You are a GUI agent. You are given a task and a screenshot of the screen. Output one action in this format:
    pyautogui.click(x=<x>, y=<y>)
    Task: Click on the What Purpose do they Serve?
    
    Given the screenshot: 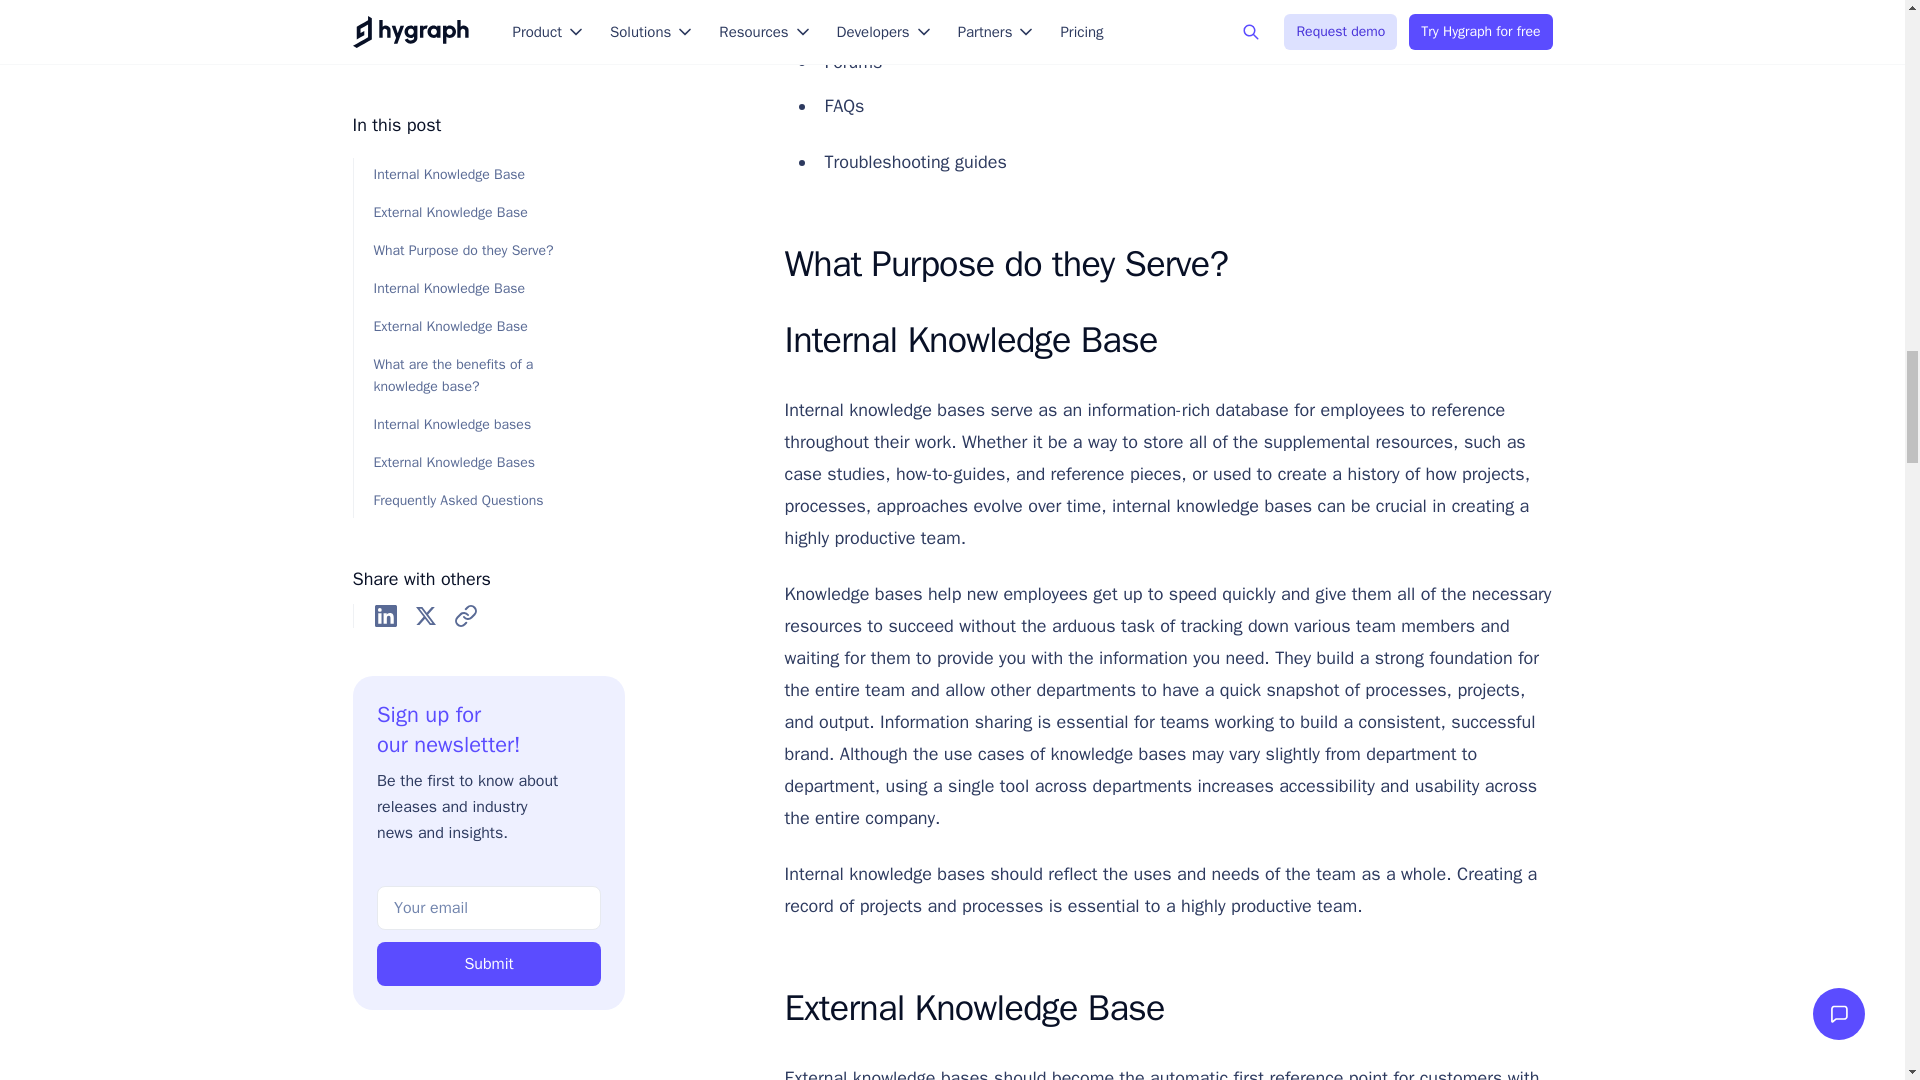 What is the action you would take?
    pyautogui.click(x=1160, y=264)
    